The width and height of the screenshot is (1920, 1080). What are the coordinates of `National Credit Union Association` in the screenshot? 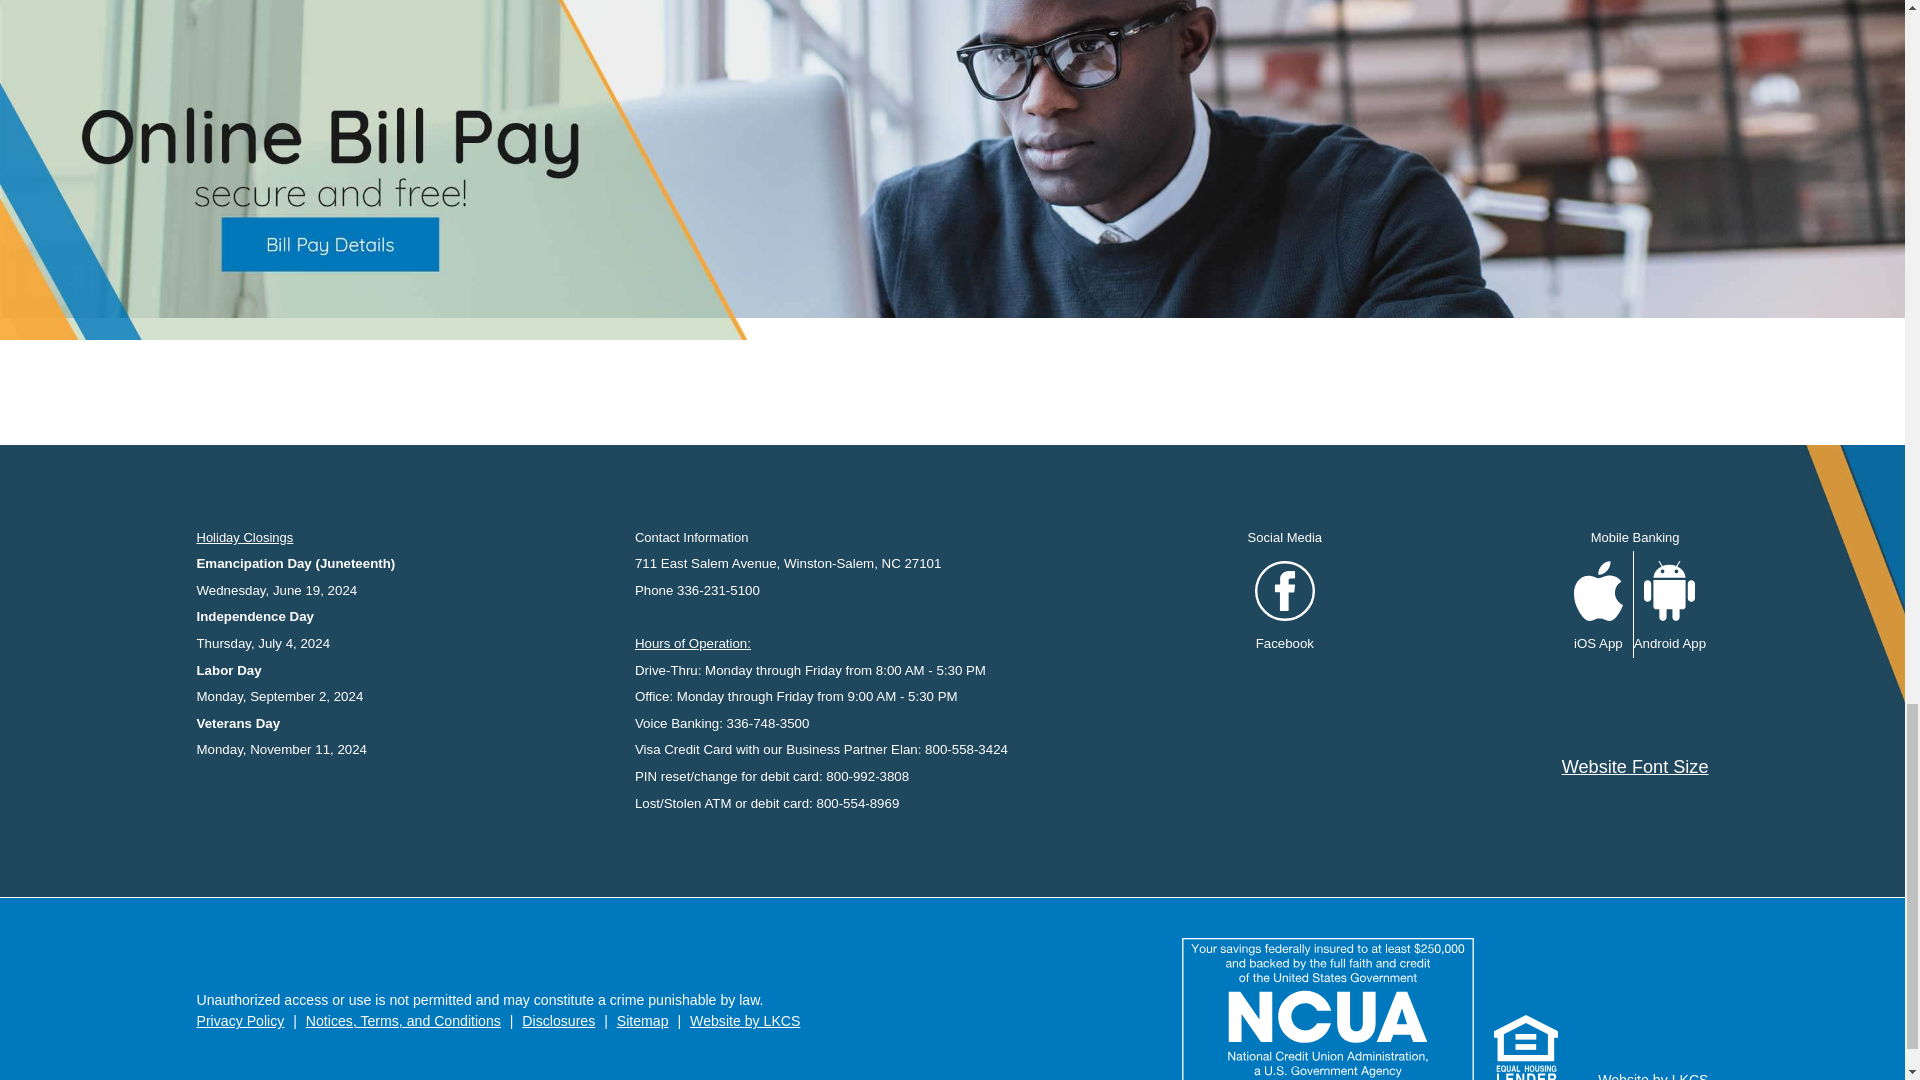 It's located at (1328, 1009).